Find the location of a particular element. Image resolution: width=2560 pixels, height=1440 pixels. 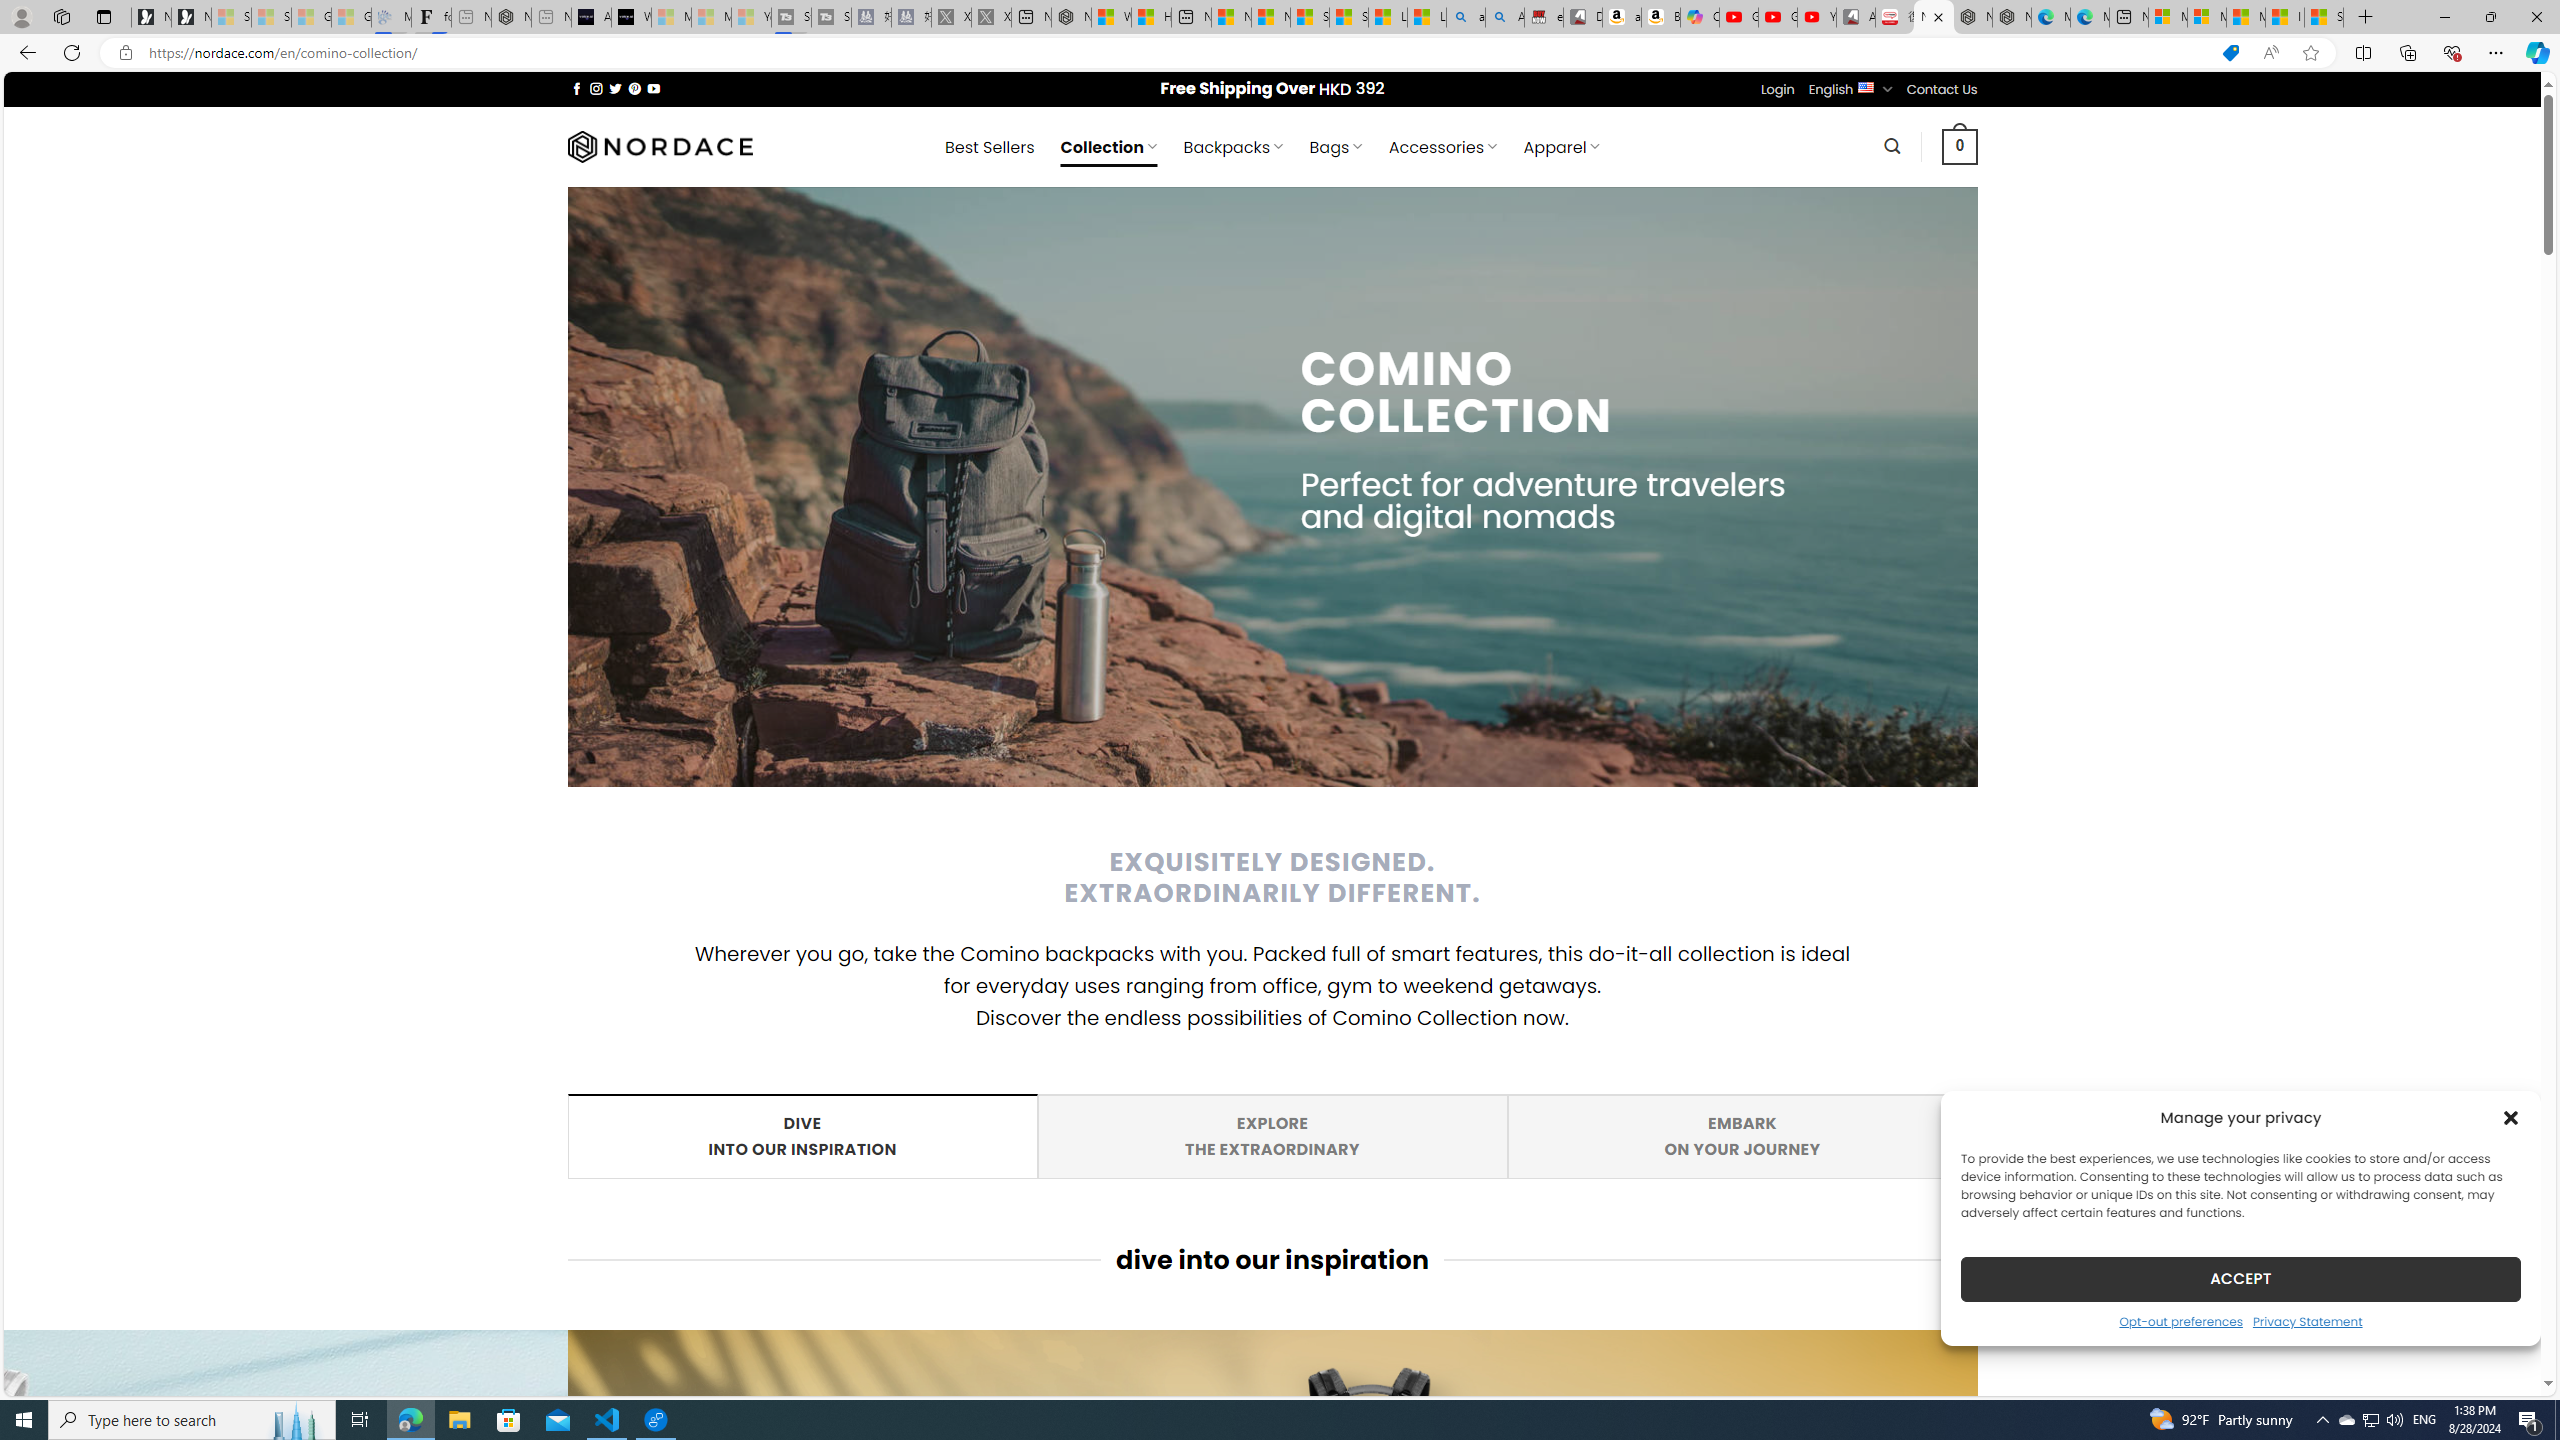

All Cubot phones is located at coordinates (1856, 17).